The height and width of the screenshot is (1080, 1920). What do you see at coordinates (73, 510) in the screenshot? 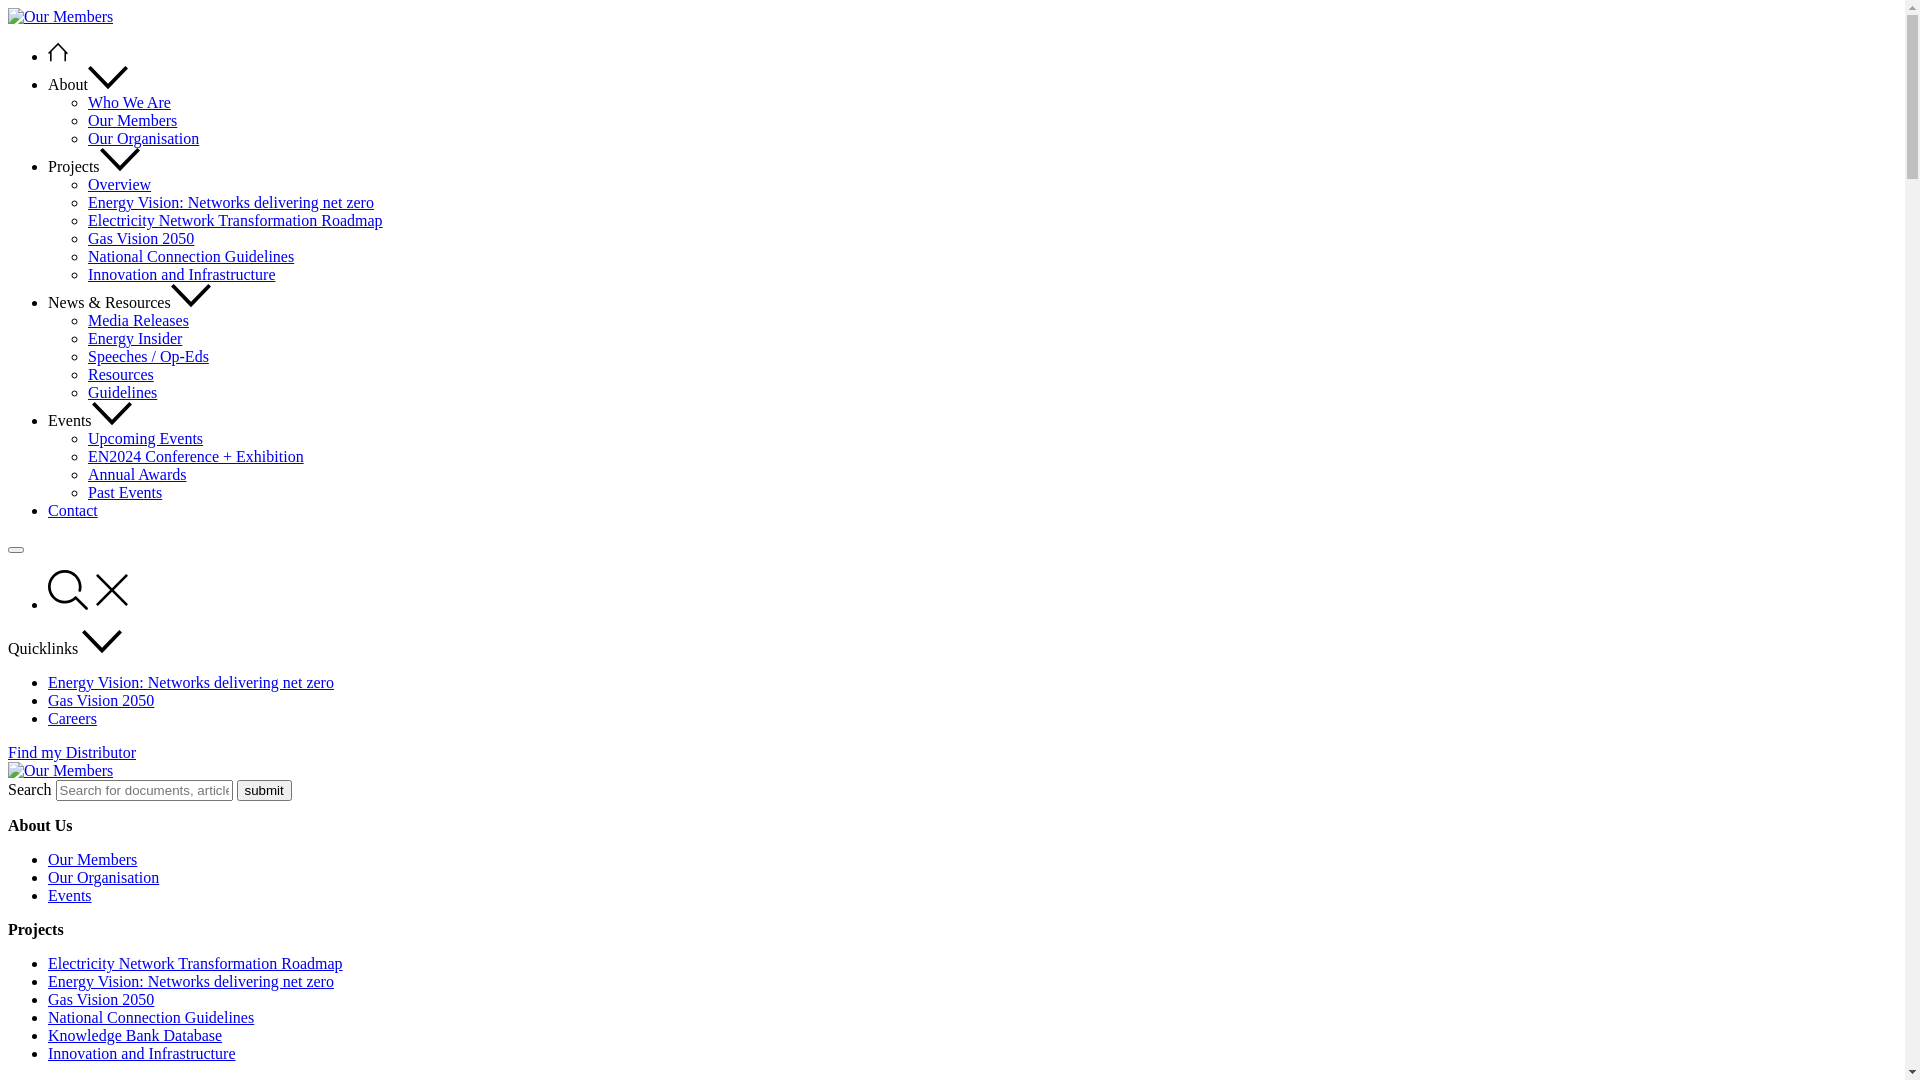
I see `Contact` at bounding box center [73, 510].